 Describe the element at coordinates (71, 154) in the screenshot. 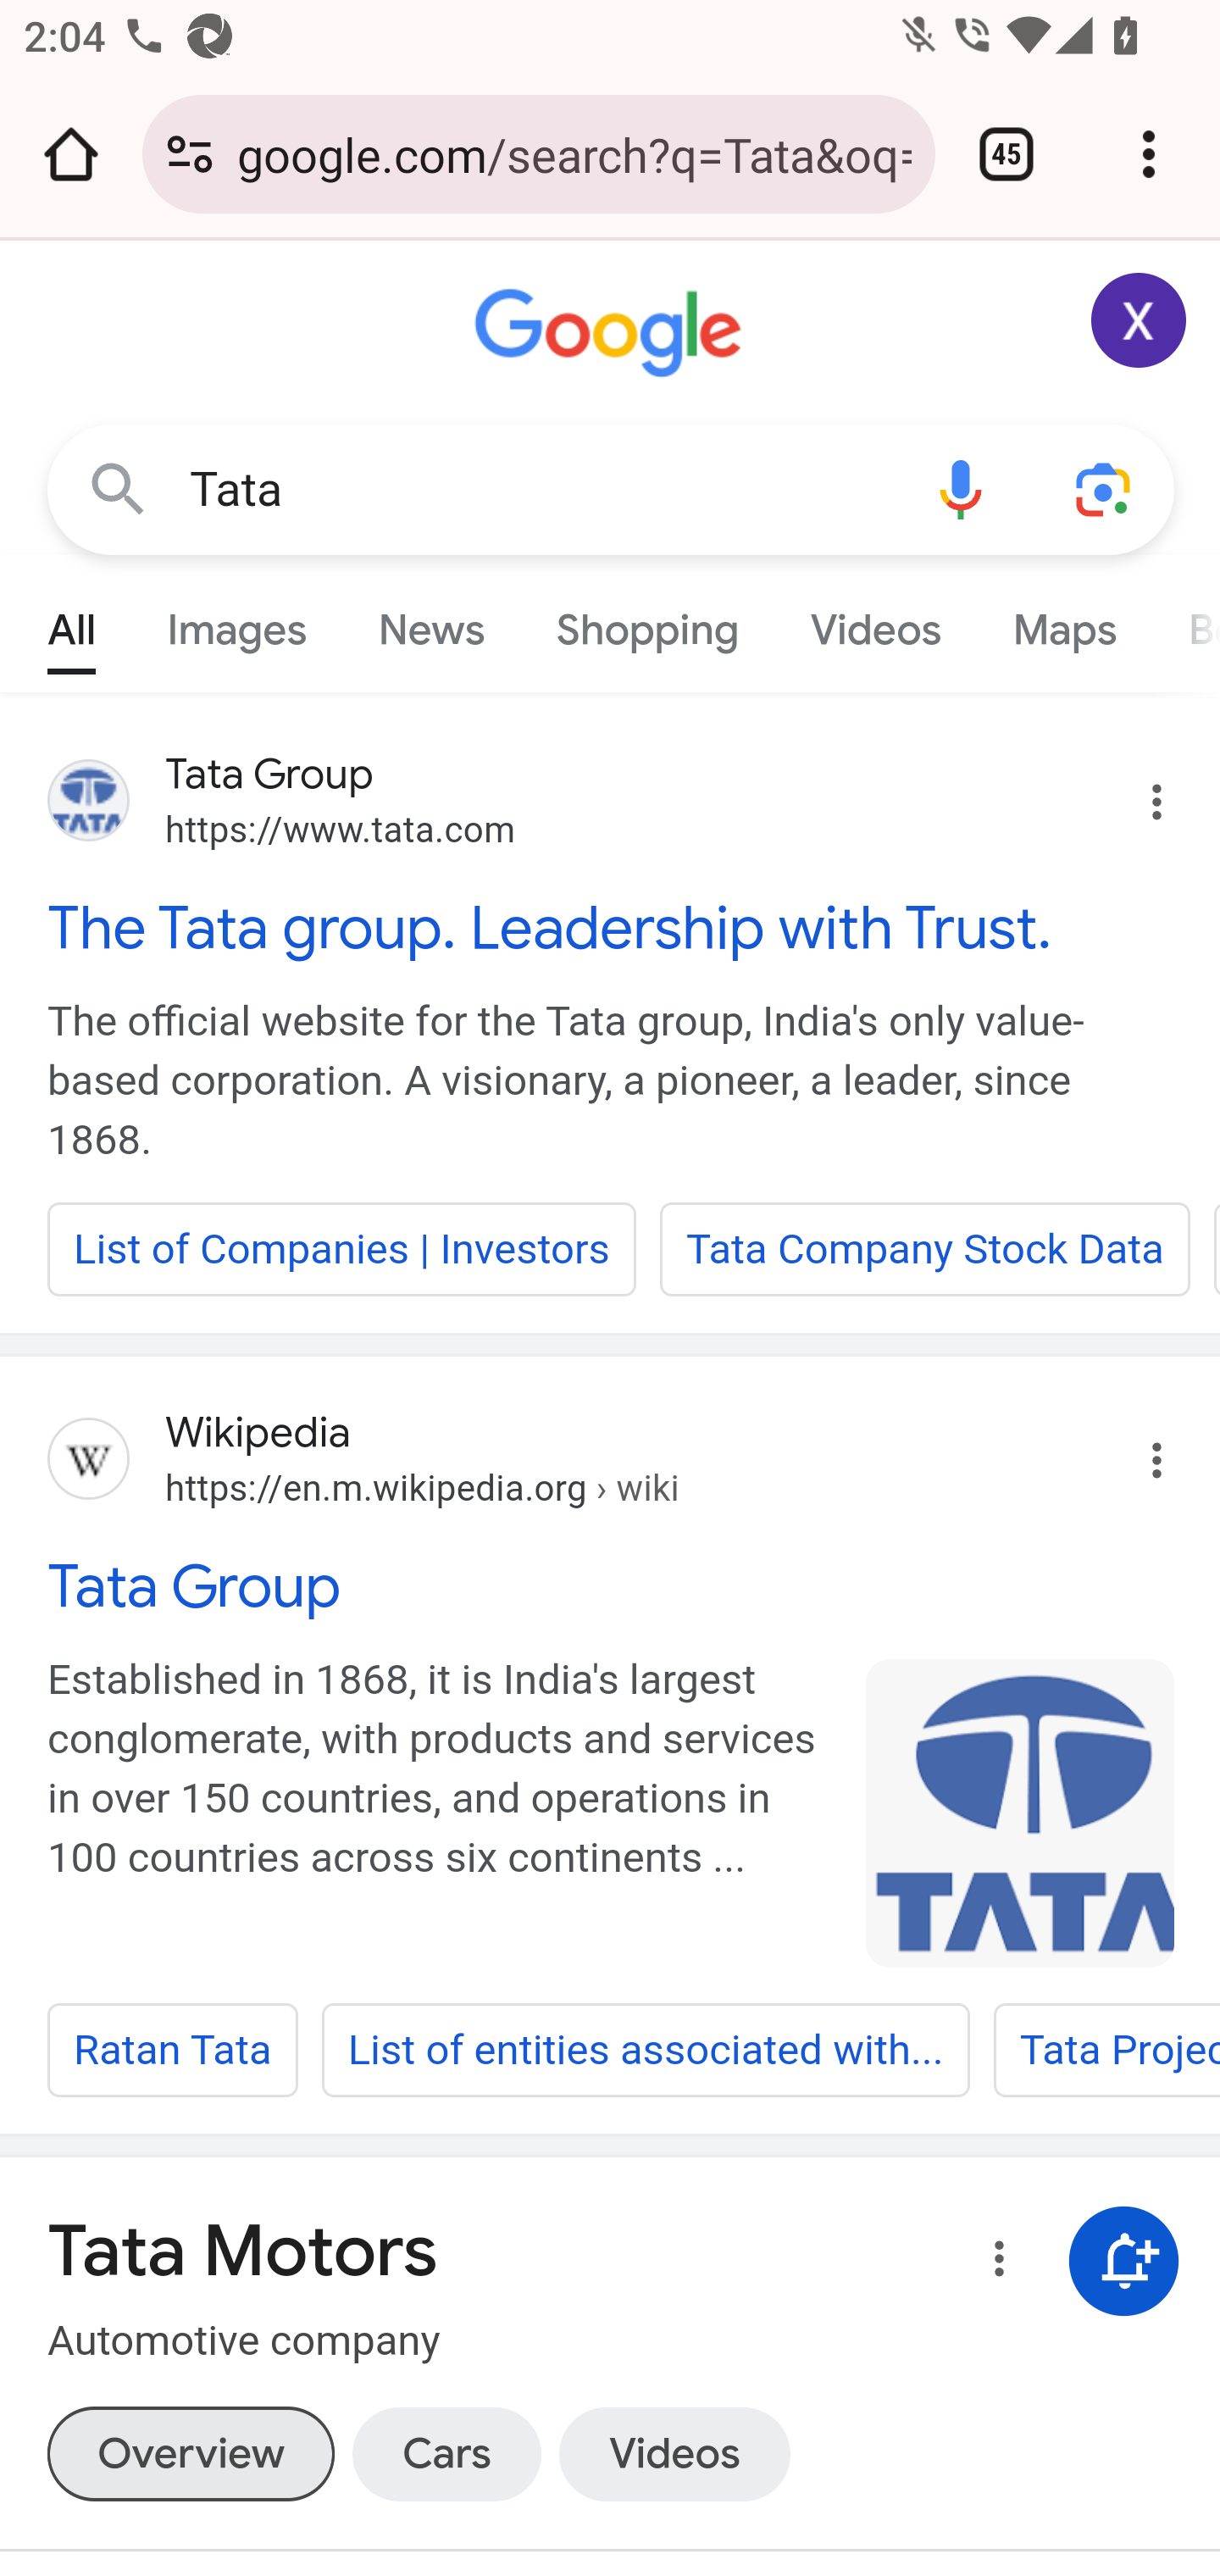

I see `Open the home page` at that location.